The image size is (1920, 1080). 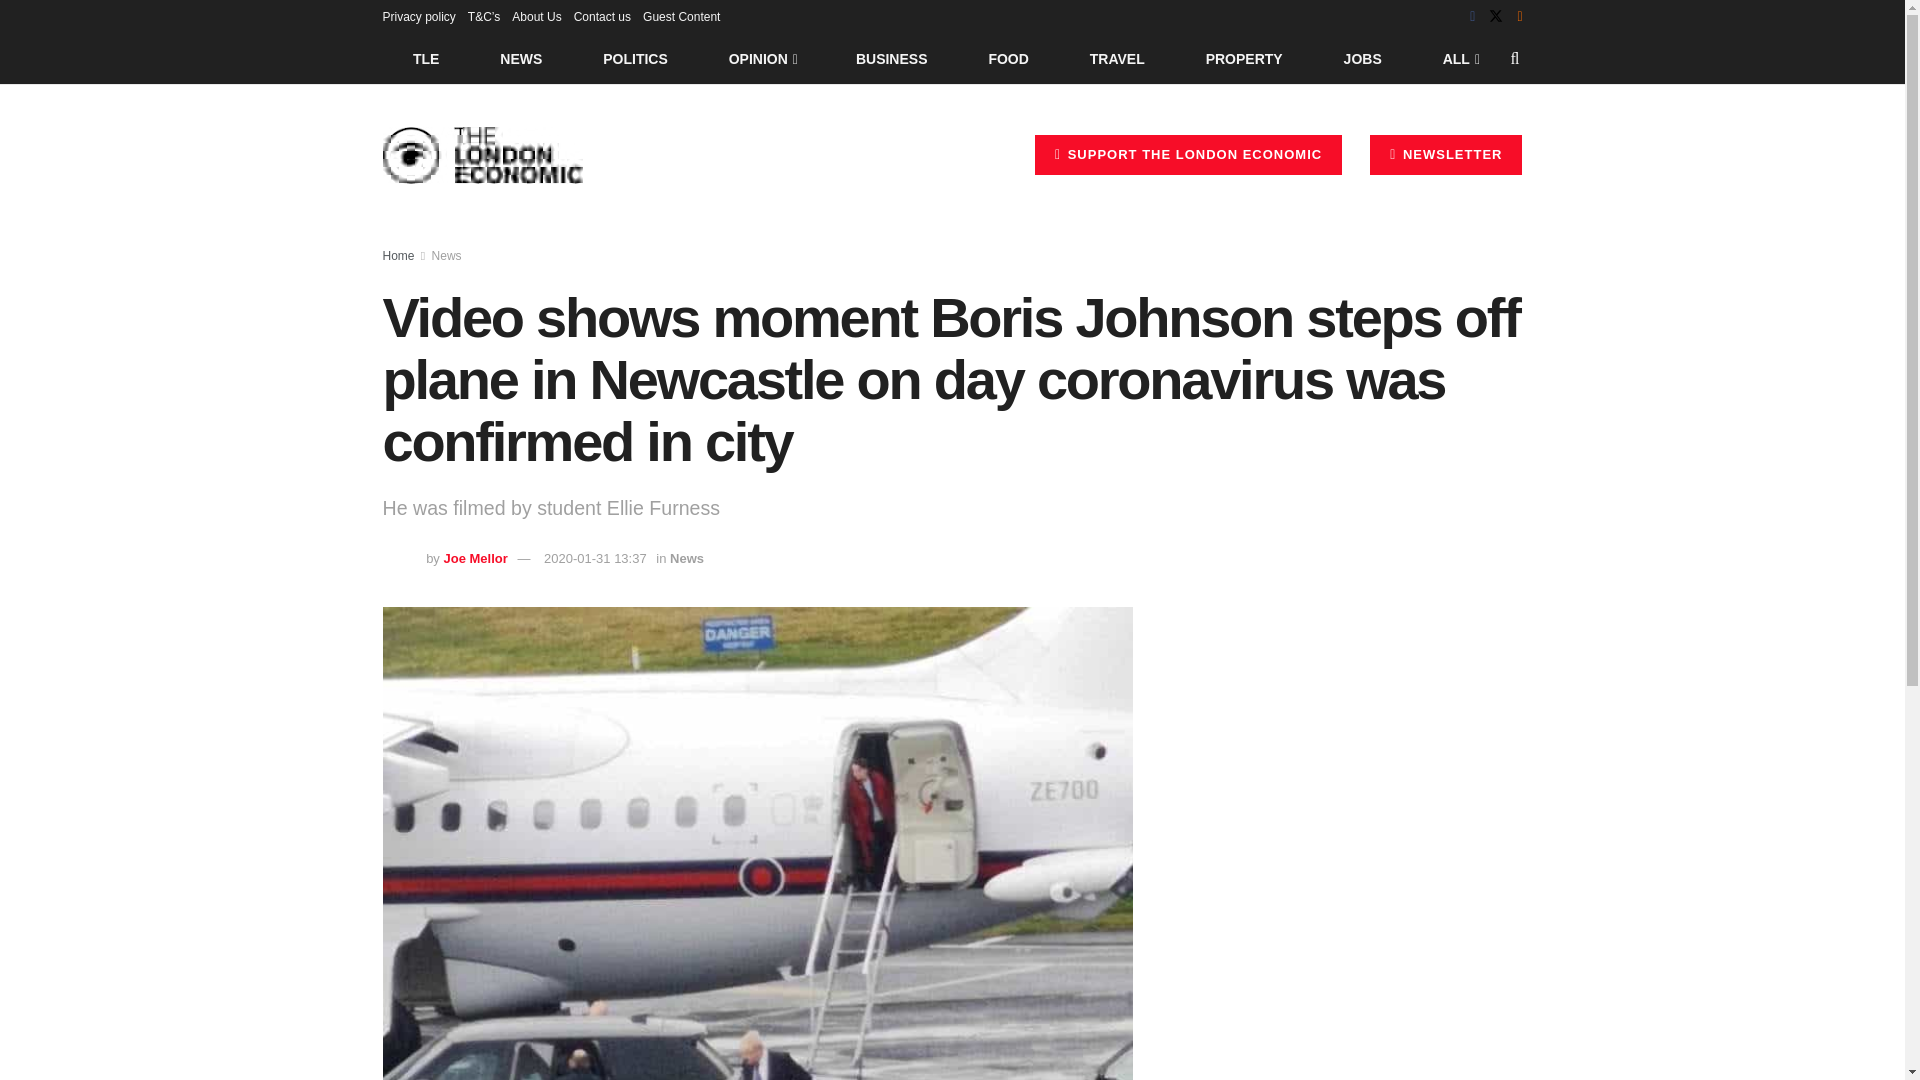 What do you see at coordinates (398, 256) in the screenshot?
I see `Home` at bounding box center [398, 256].